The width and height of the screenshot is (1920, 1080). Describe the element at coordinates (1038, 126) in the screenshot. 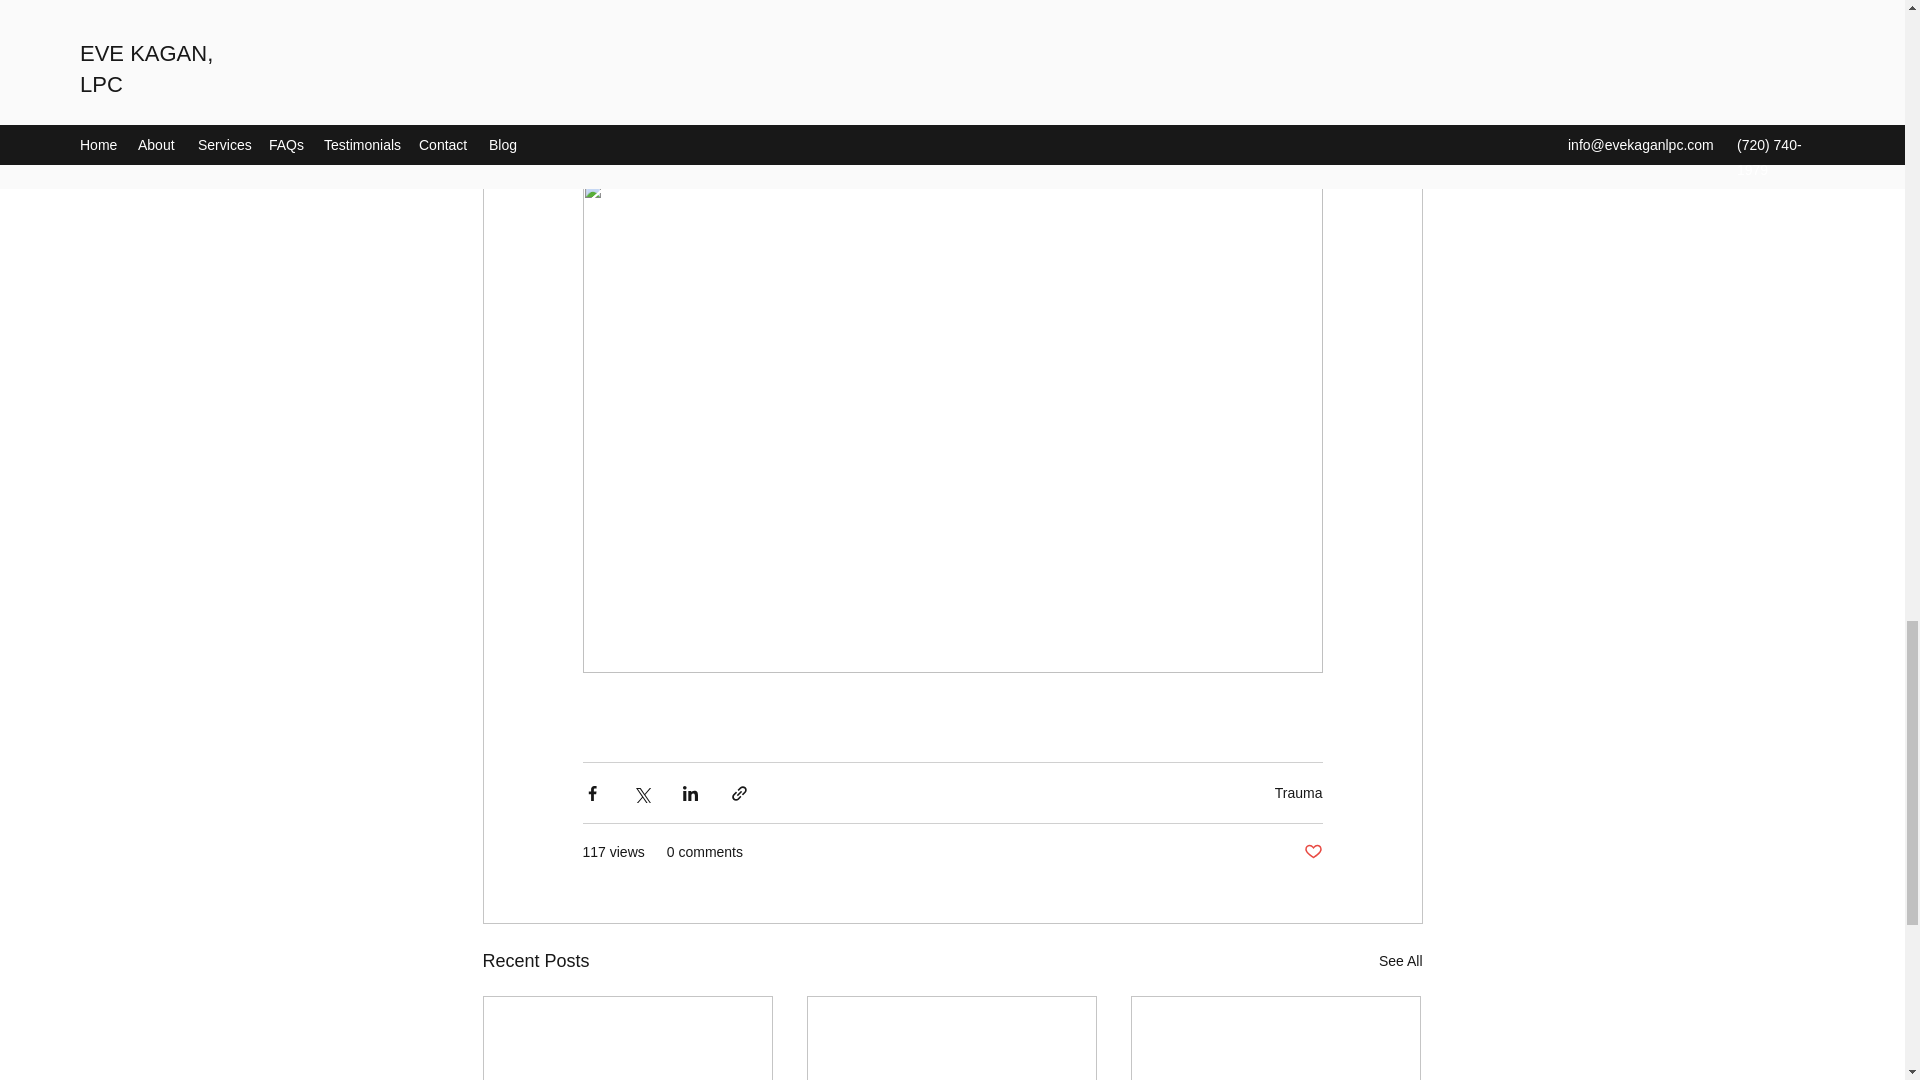

I see `here` at that location.